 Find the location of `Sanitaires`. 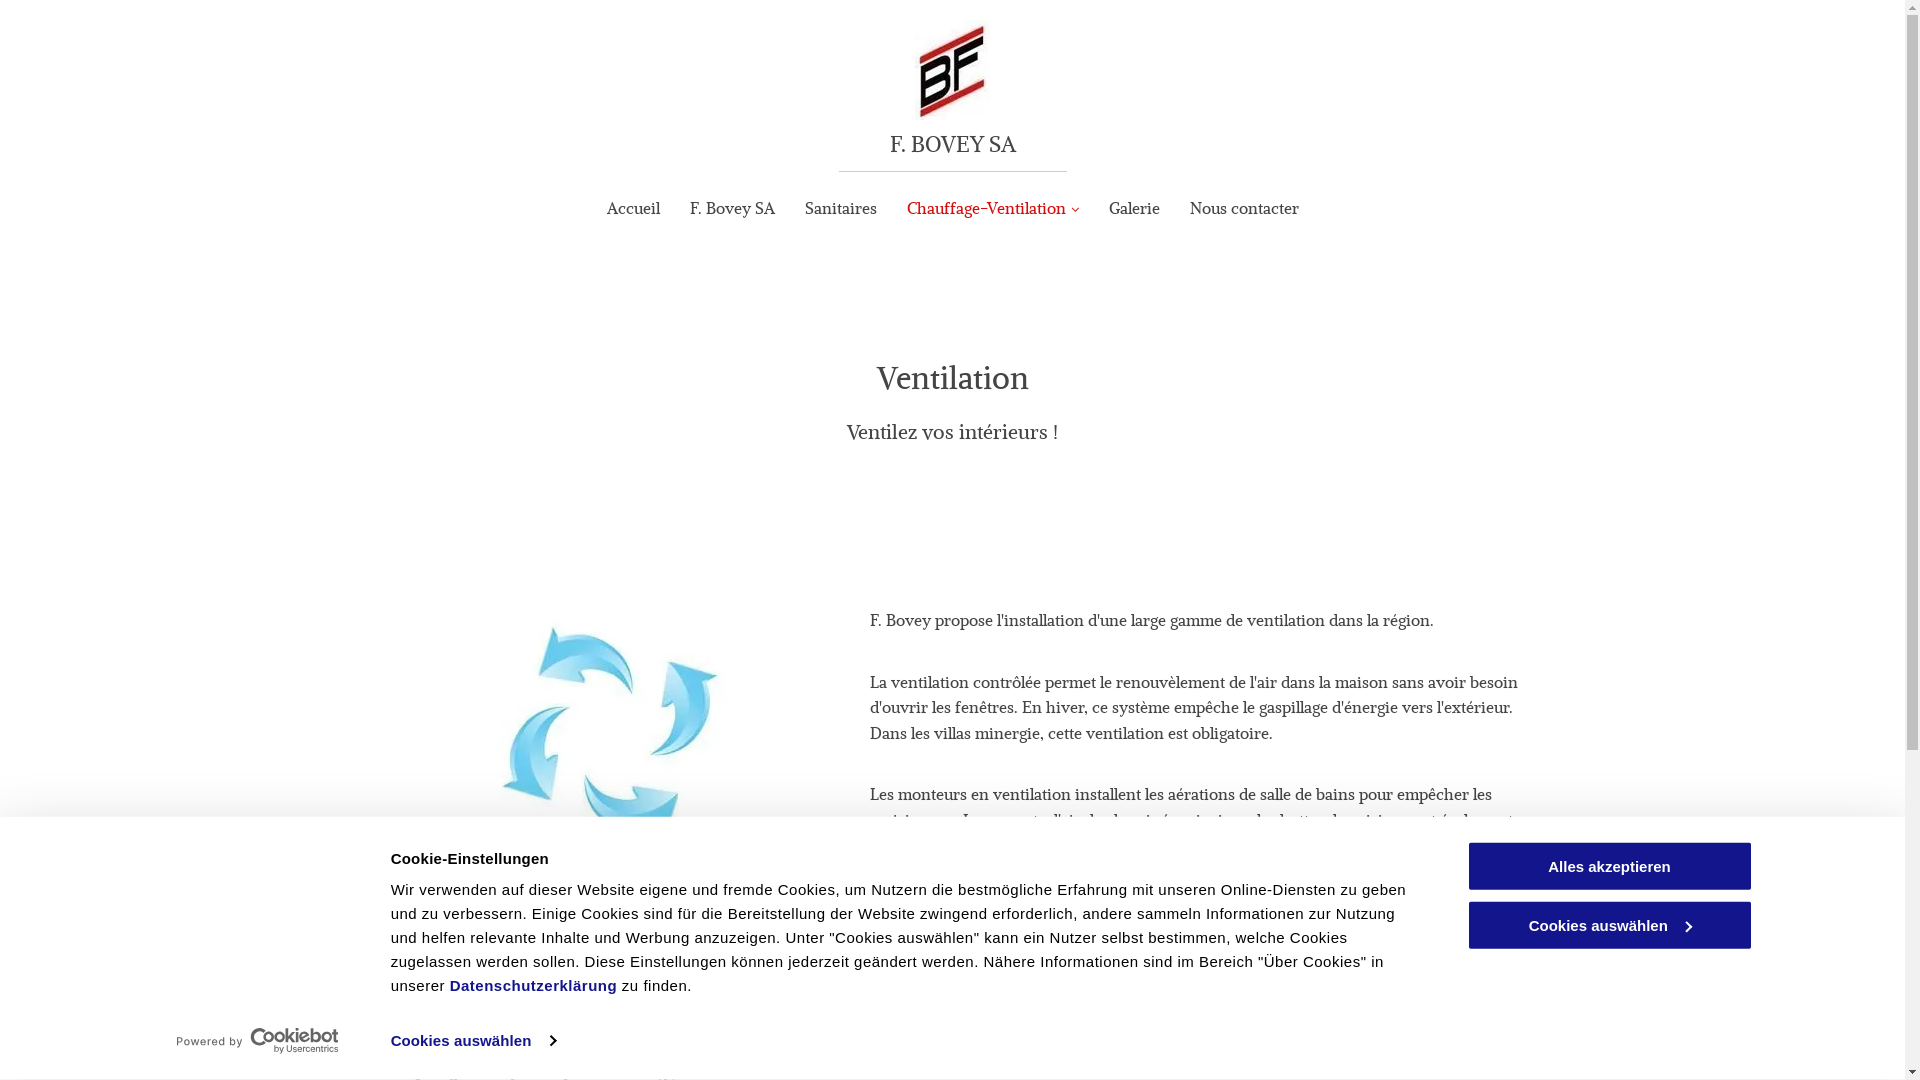

Sanitaires is located at coordinates (840, 208).